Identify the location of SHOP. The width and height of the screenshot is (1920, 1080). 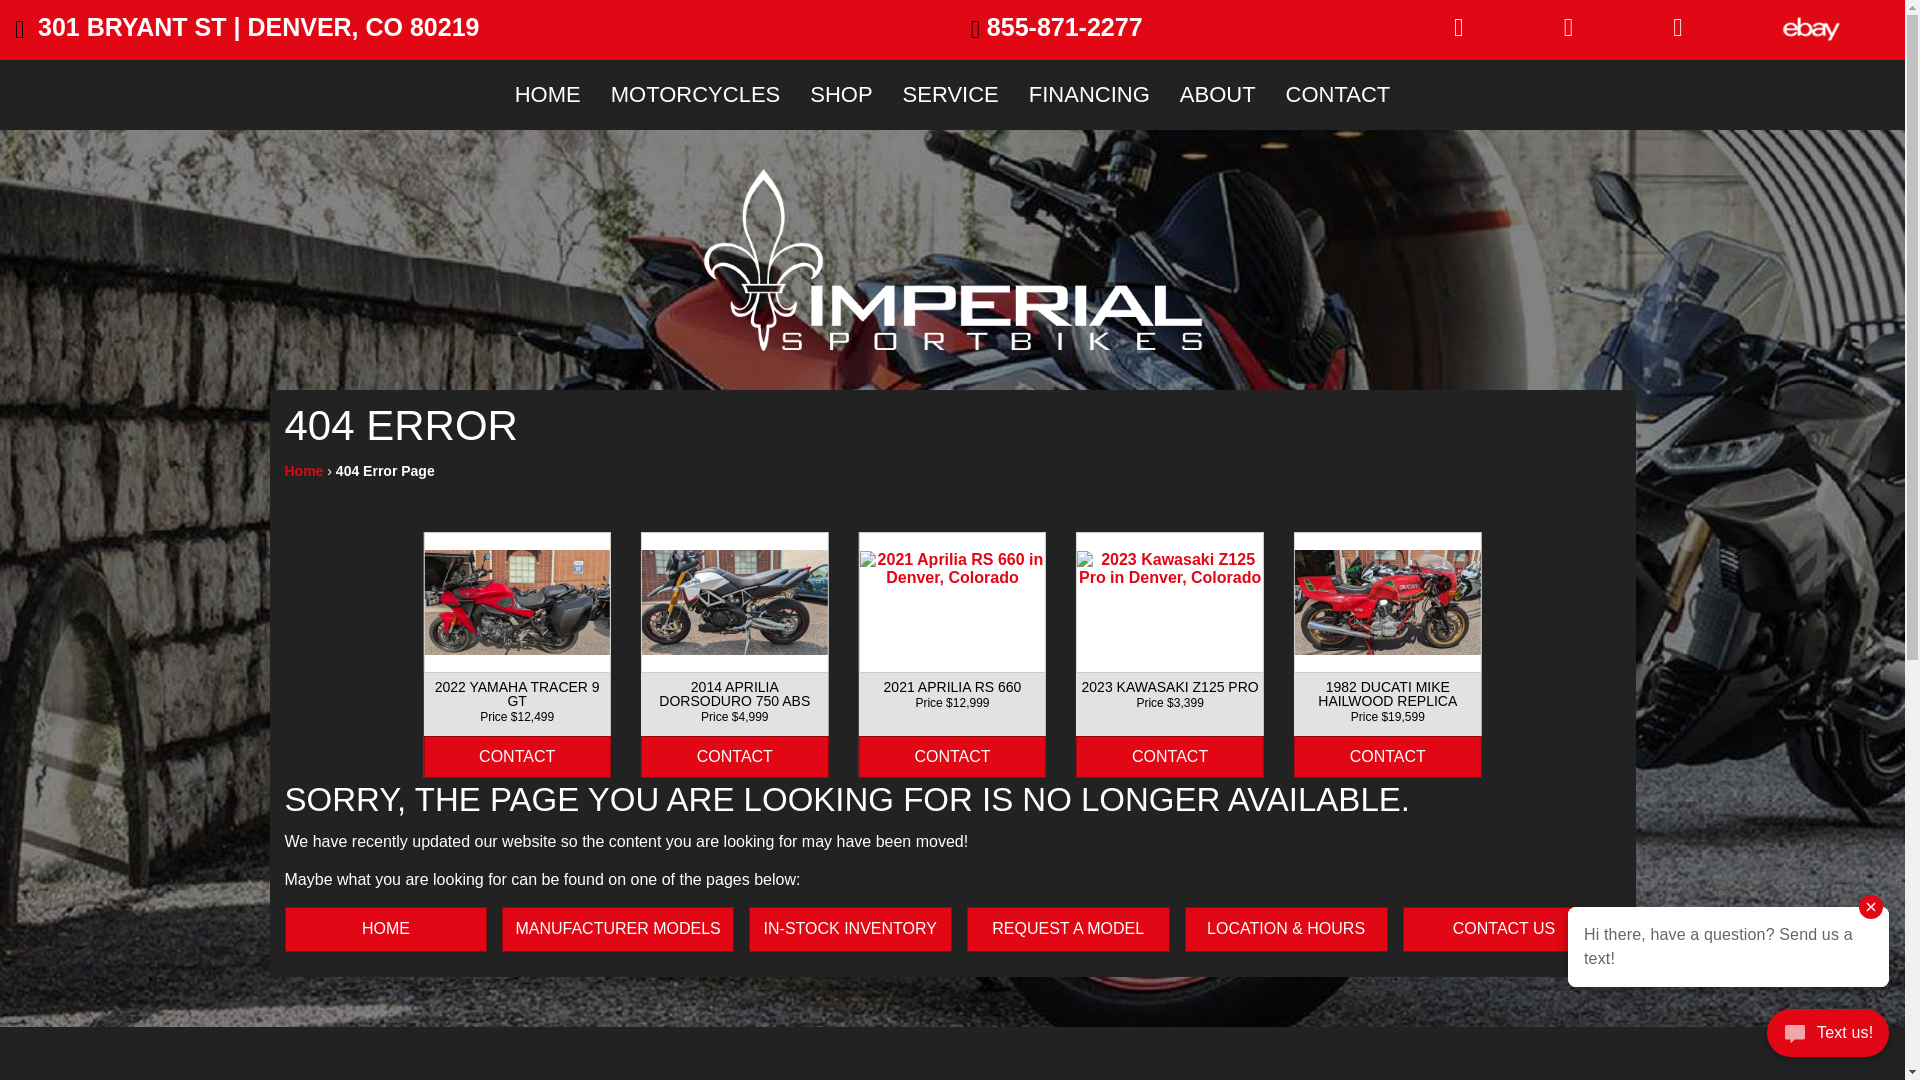
(840, 94).